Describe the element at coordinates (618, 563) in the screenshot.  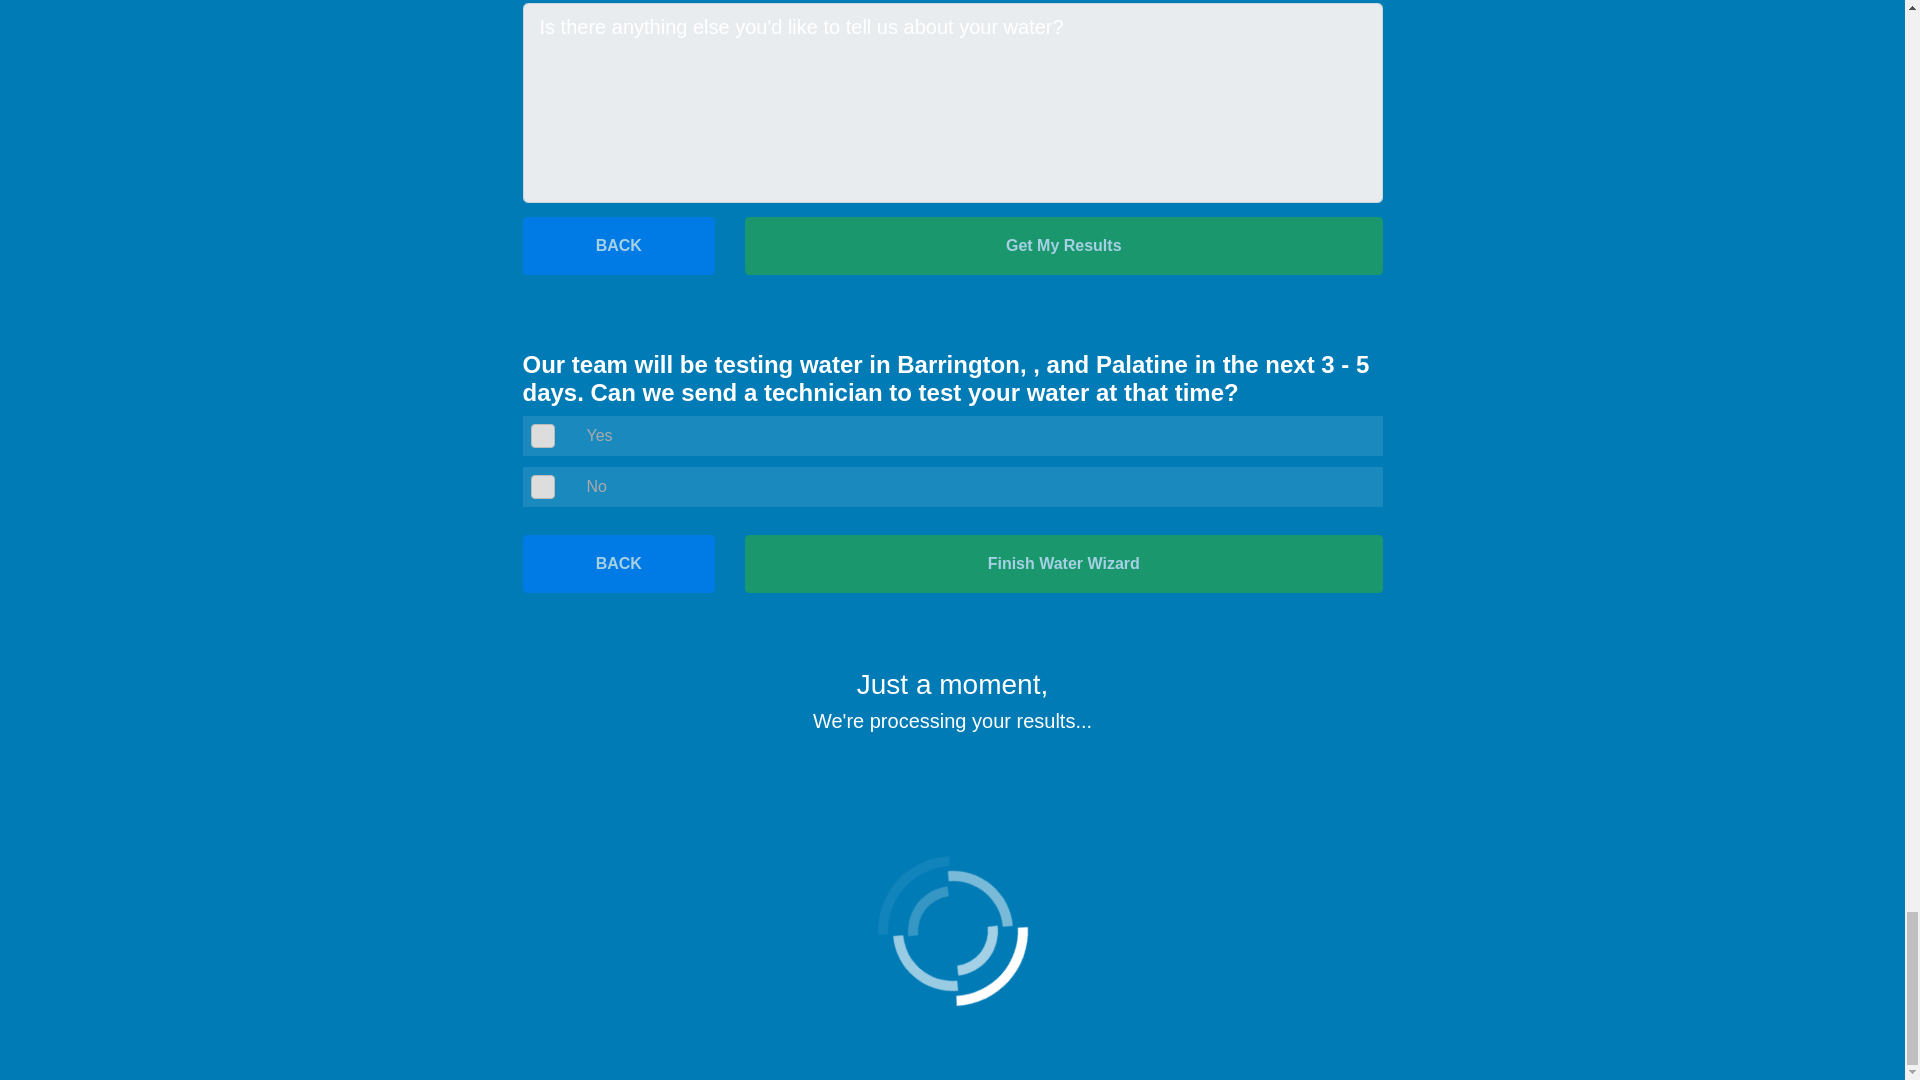
I see `BACK` at that location.